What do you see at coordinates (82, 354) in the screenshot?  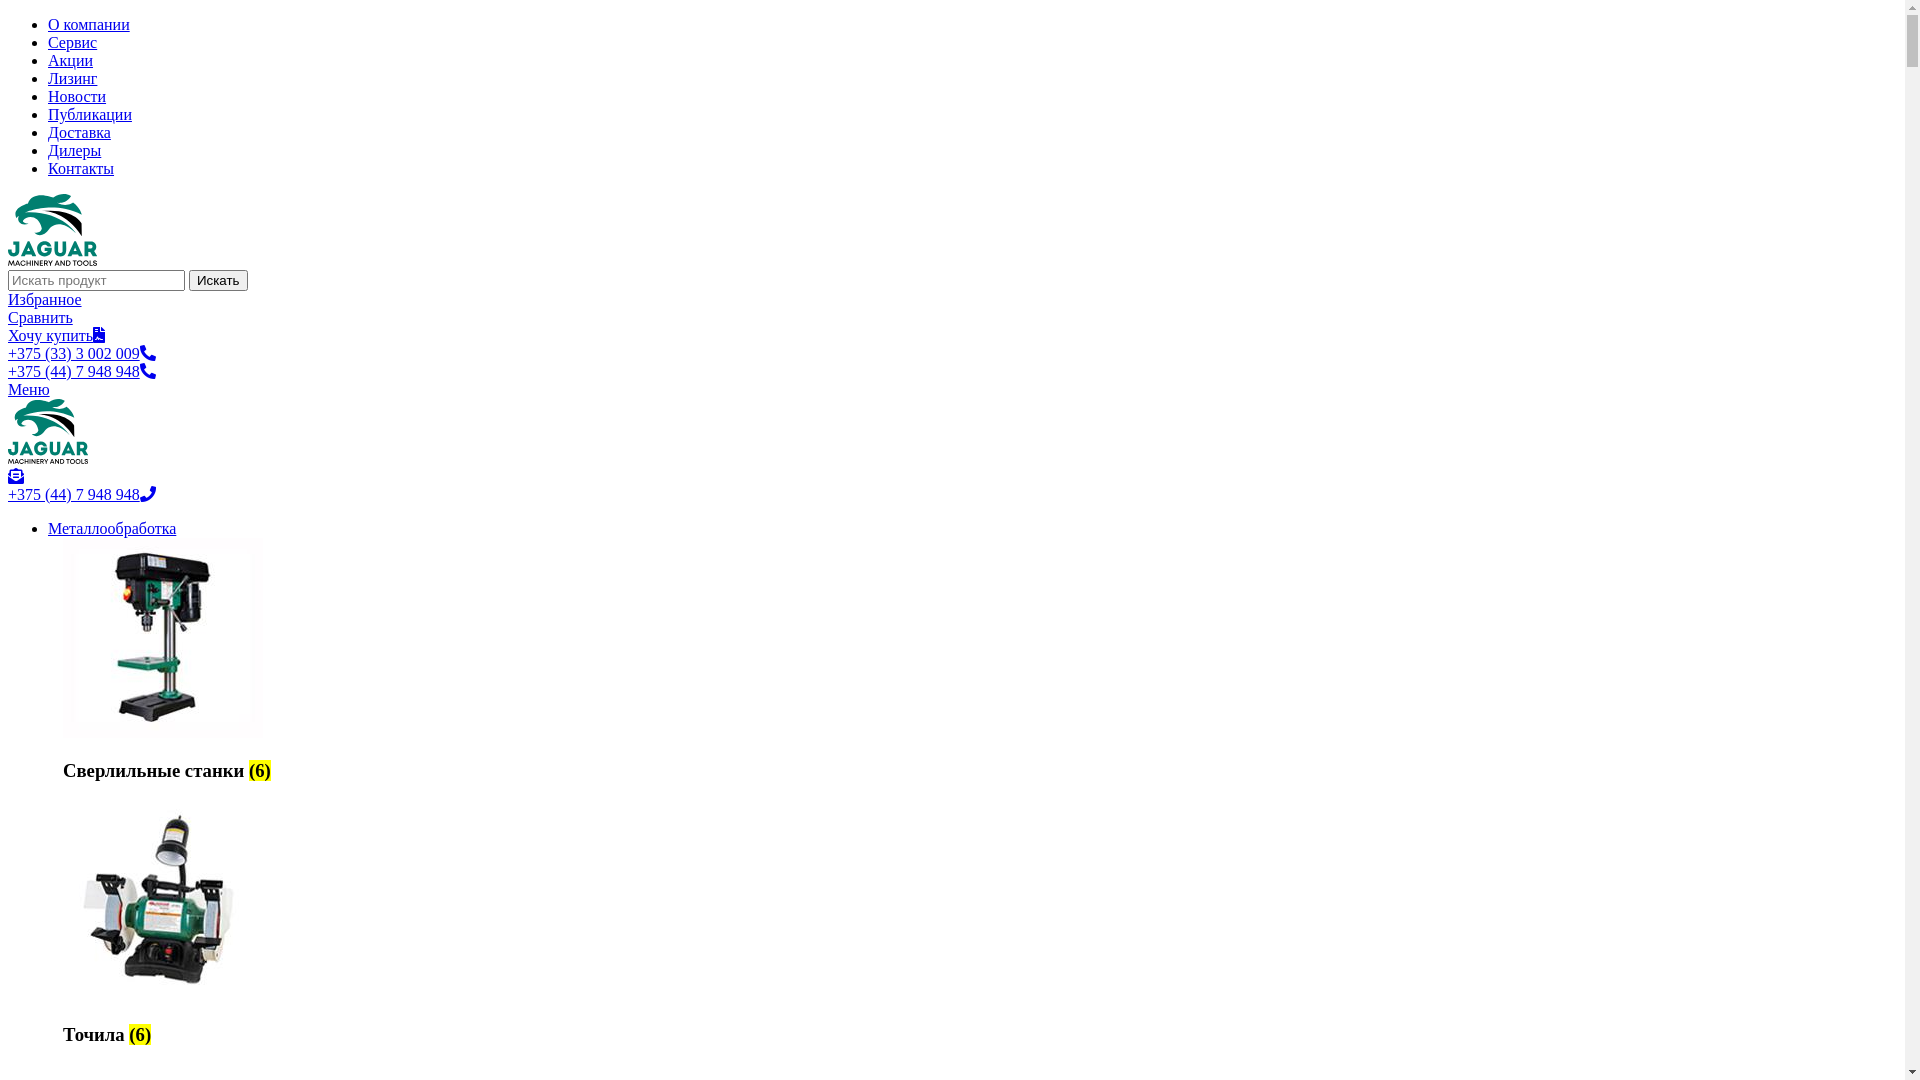 I see `+375 (33) 3 002 009` at bounding box center [82, 354].